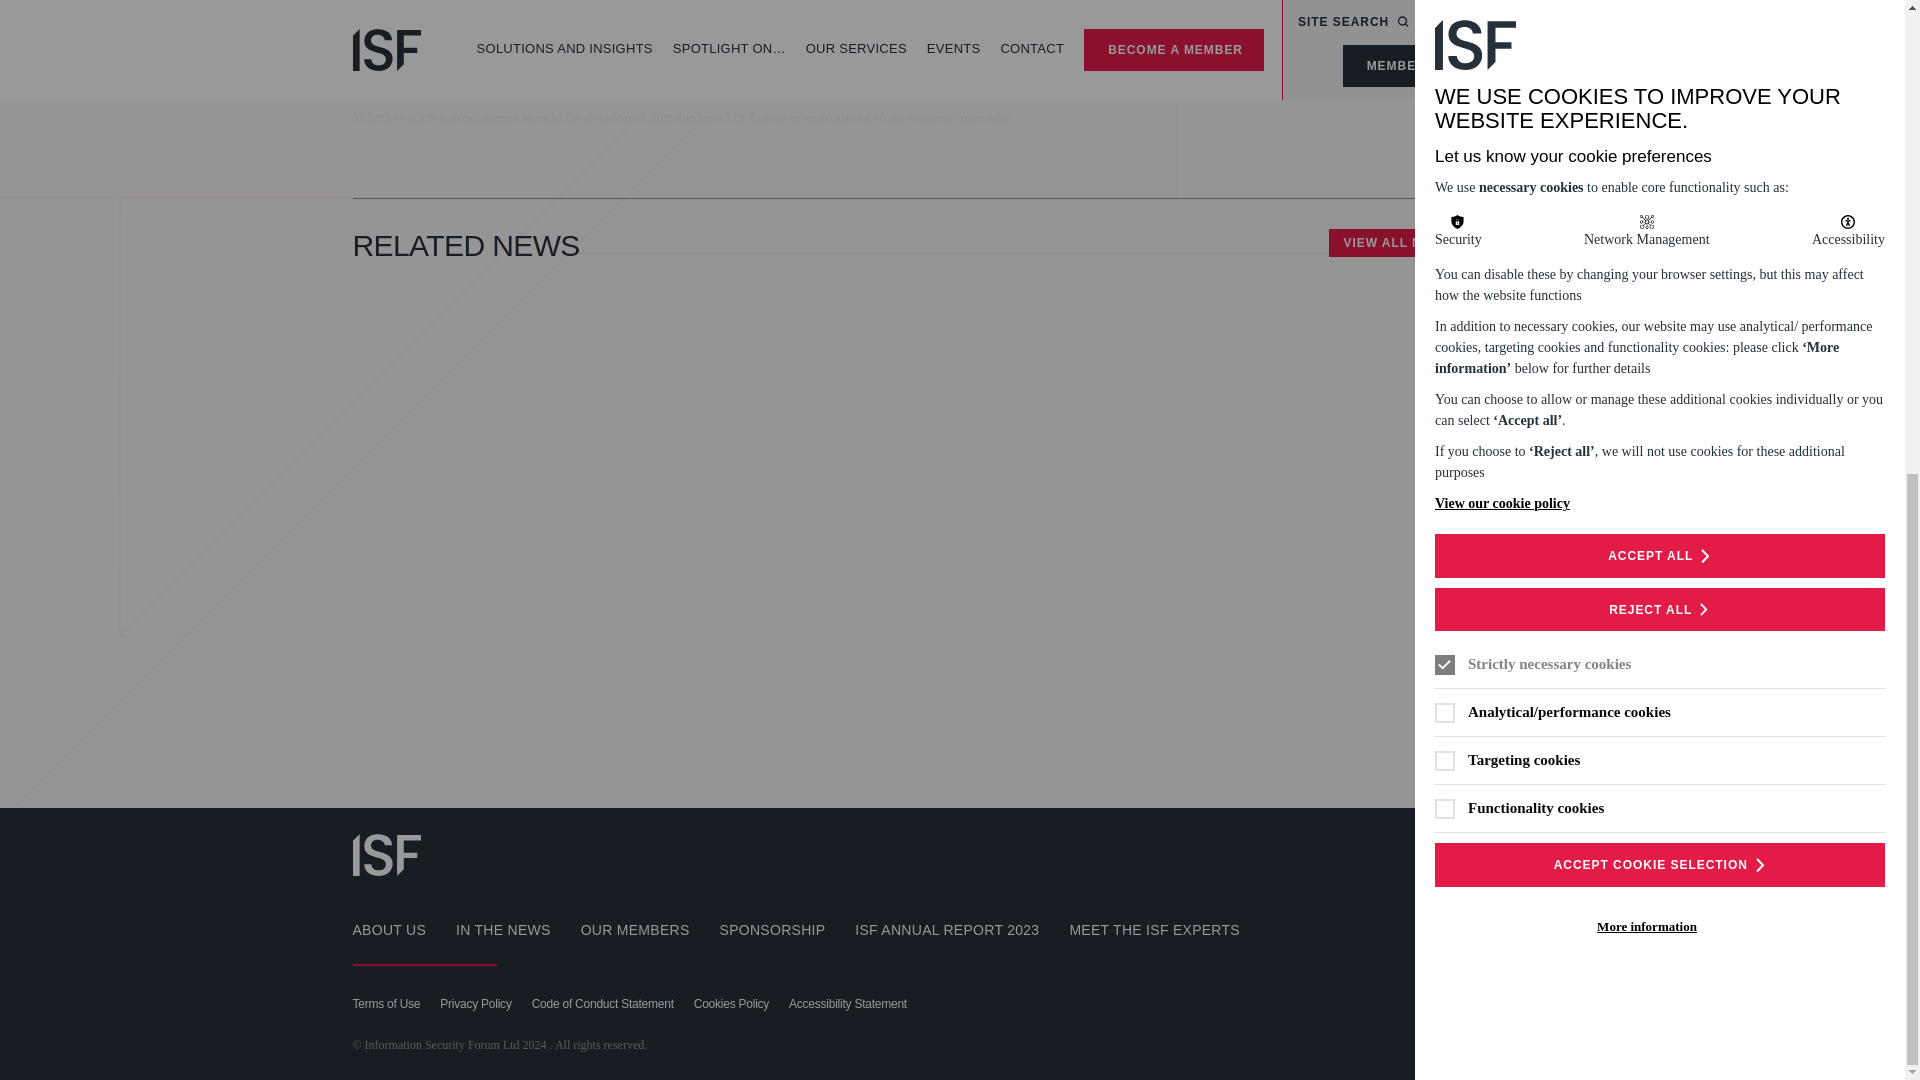 This screenshot has width=1920, height=1080. What do you see at coordinates (386, 854) in the screenshot?
I see `Information Security Forum` at bounding box center [386, 854].